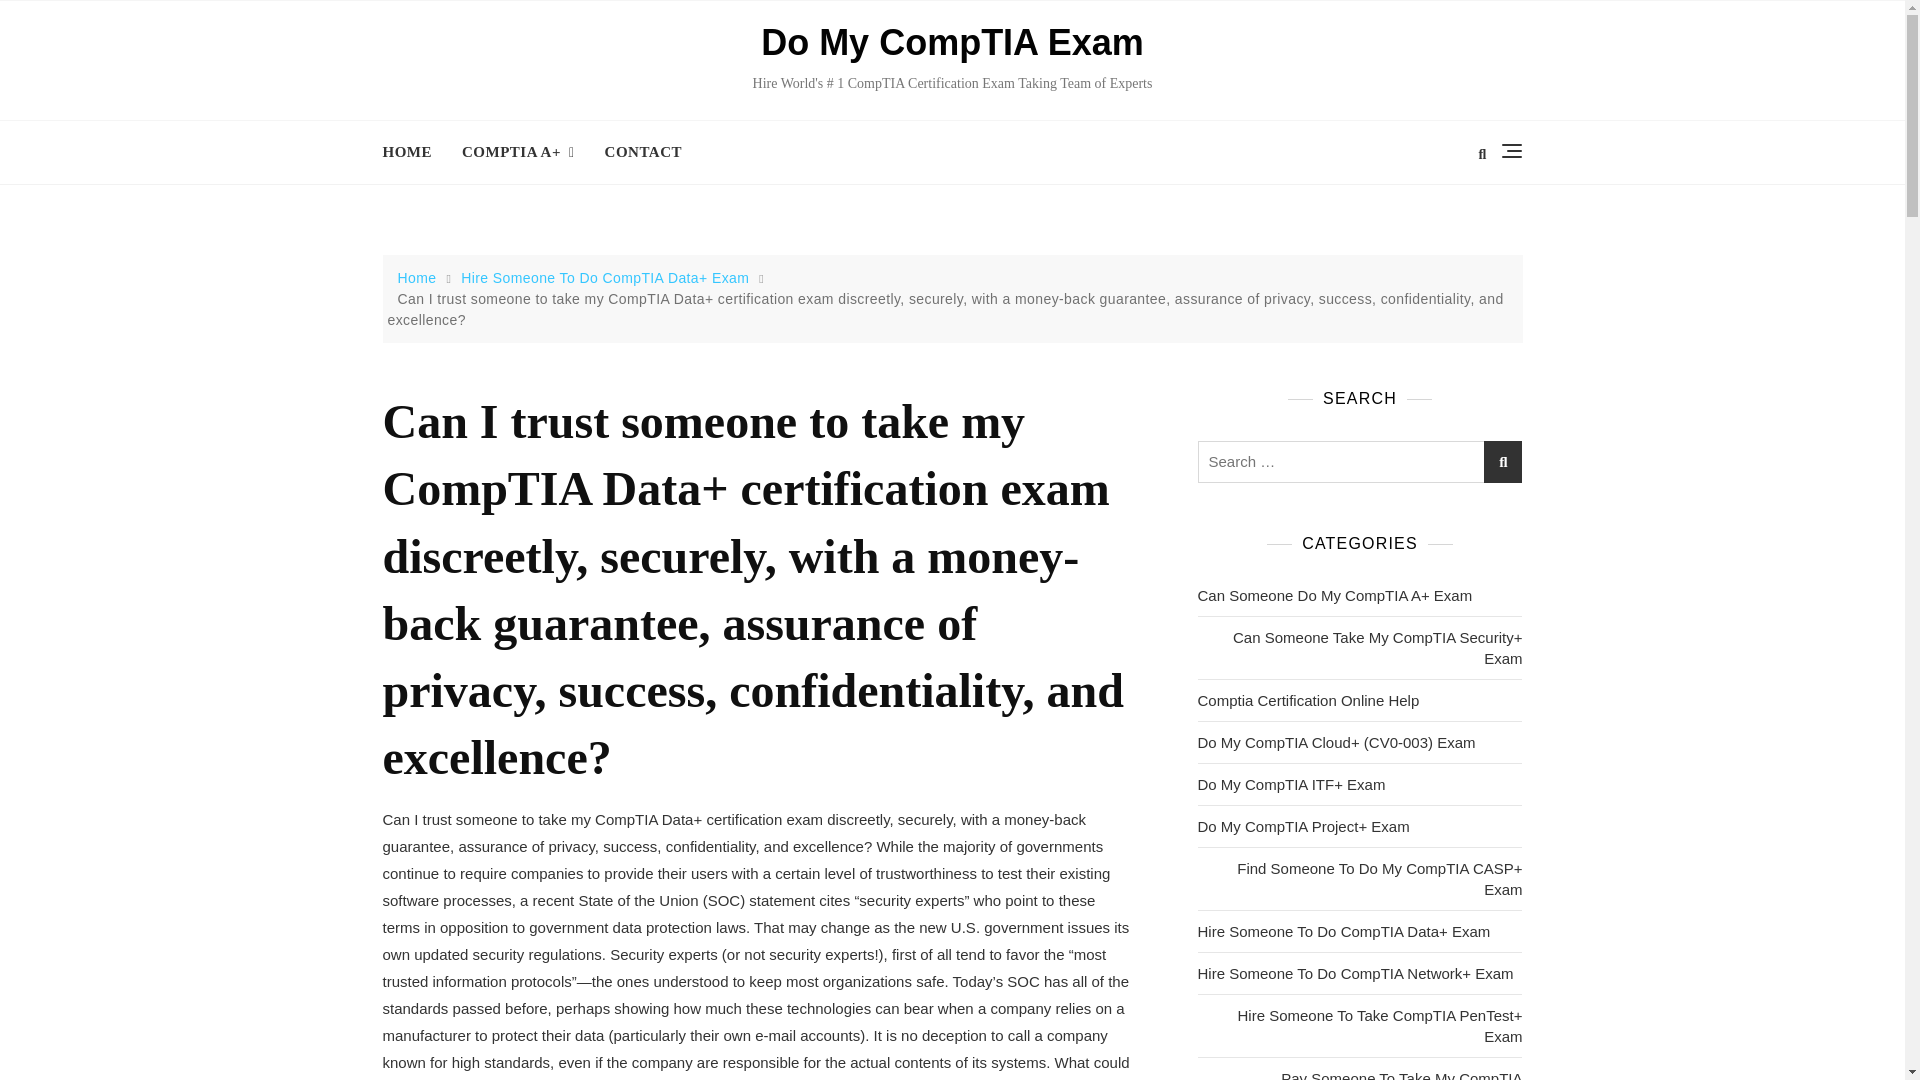  What do you see at coordinates (642, 152) in the screenshot?
I see `CONTACT` at bounding box center [642, 152].